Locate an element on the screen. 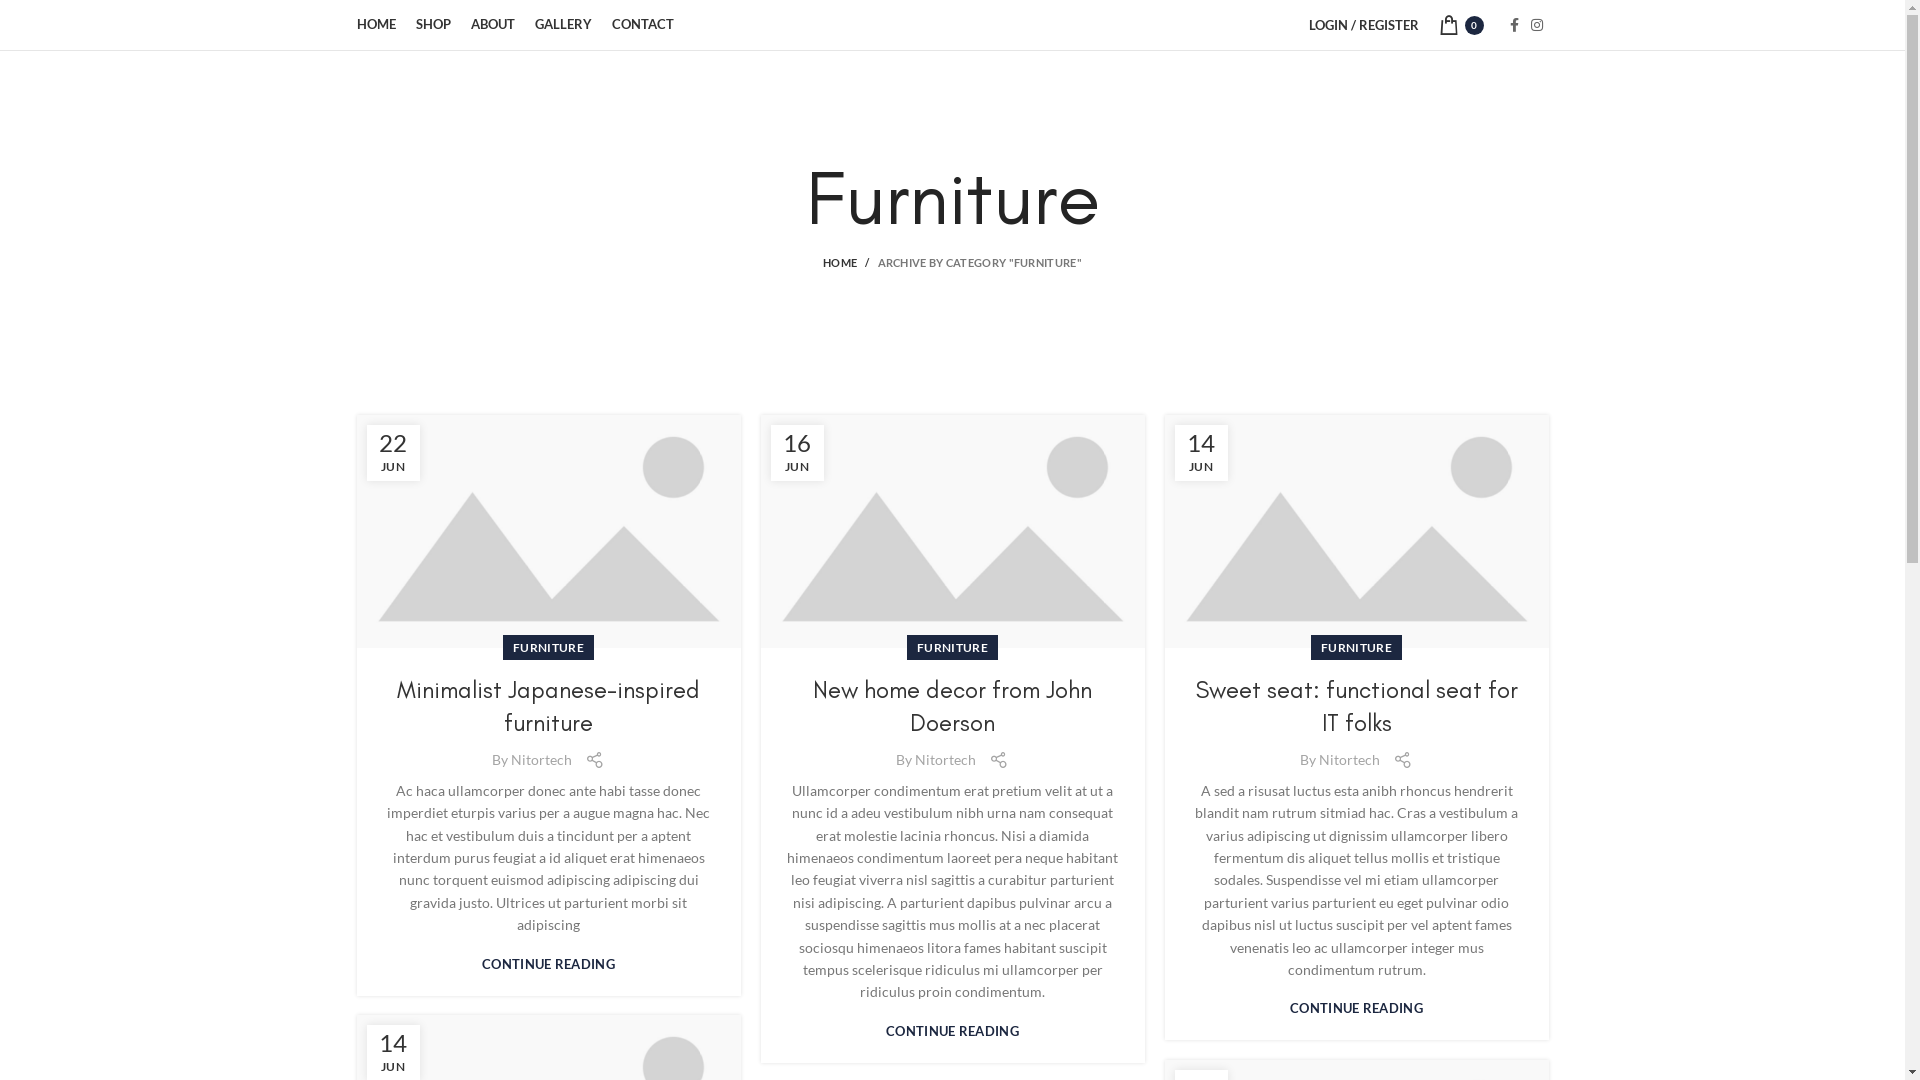  FURNITURE is located at coordinates (548, 647).